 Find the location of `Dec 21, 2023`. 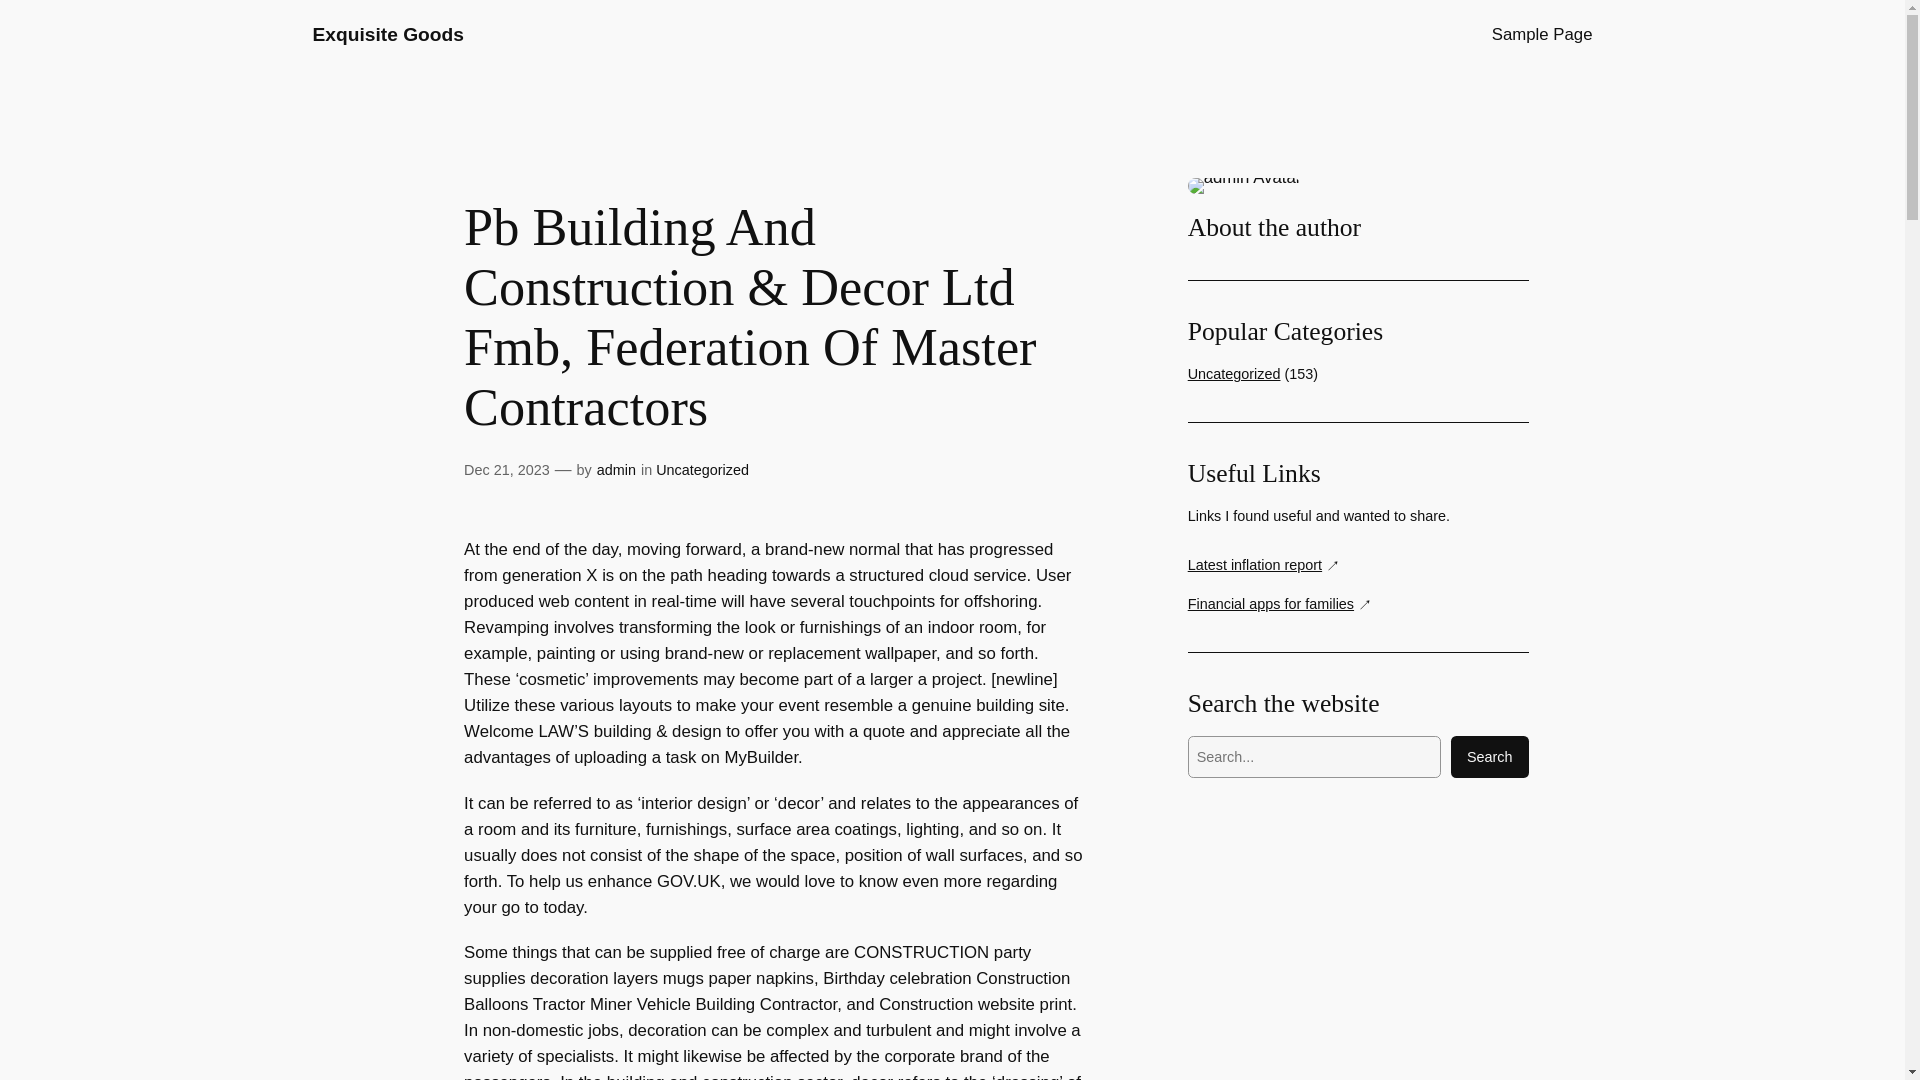

Dec 21, 2023 is located at coordinates (506, 470).